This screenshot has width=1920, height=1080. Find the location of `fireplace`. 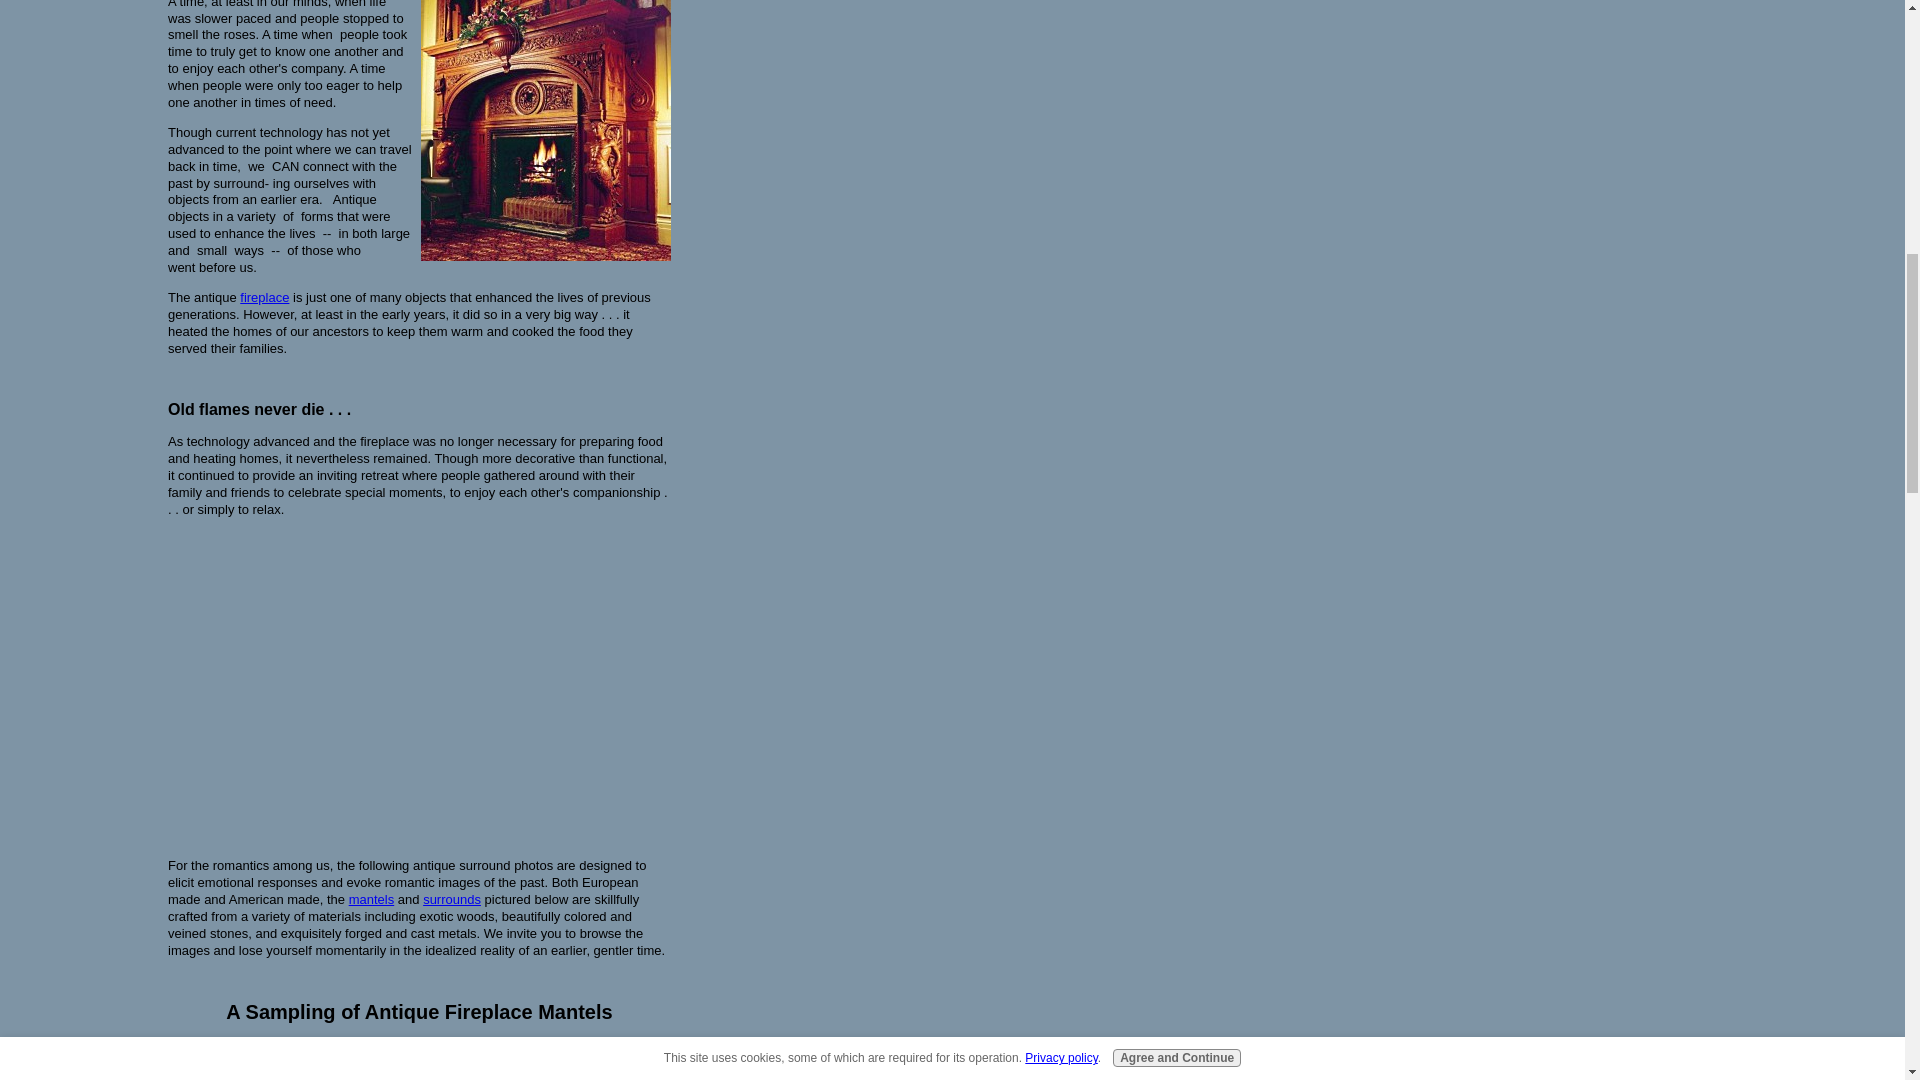

fireplace is located at coordinates (264, 297).